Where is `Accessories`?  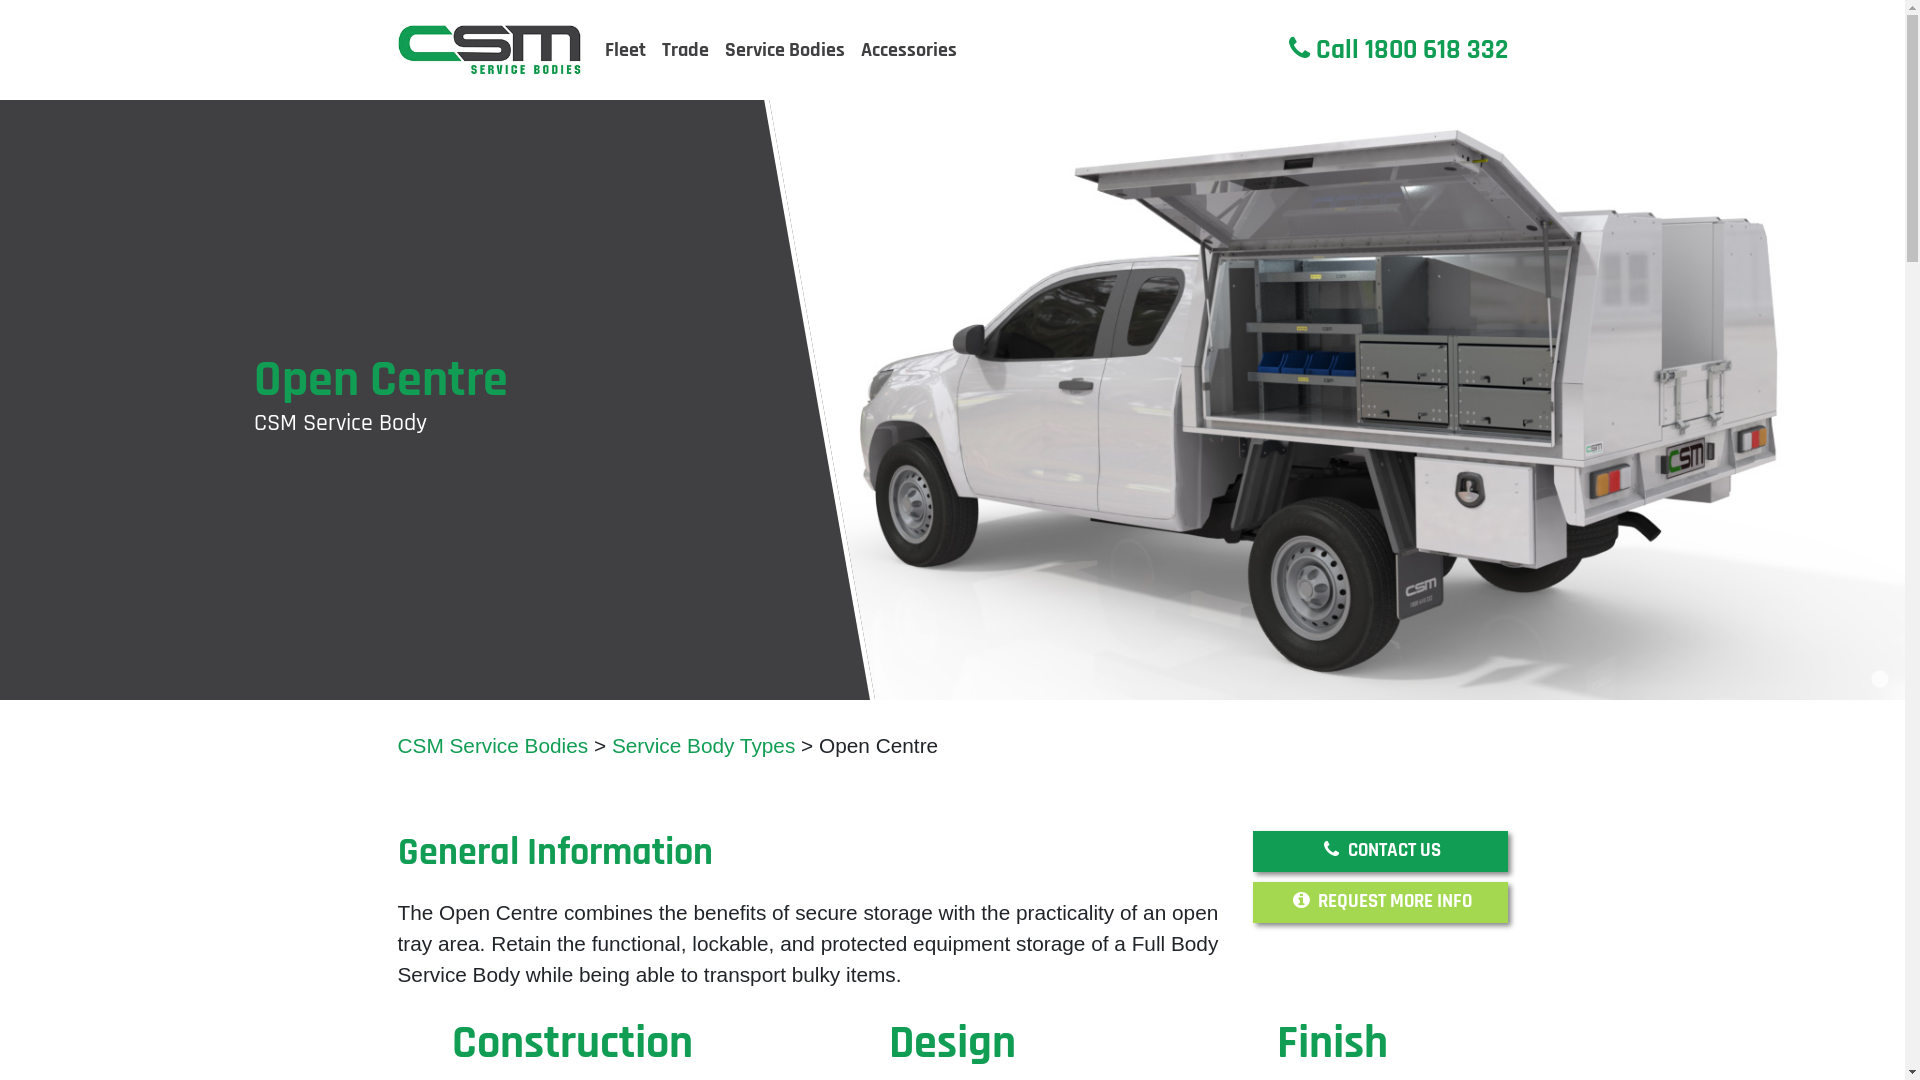
Accessories is located at coordinates (908, 50).